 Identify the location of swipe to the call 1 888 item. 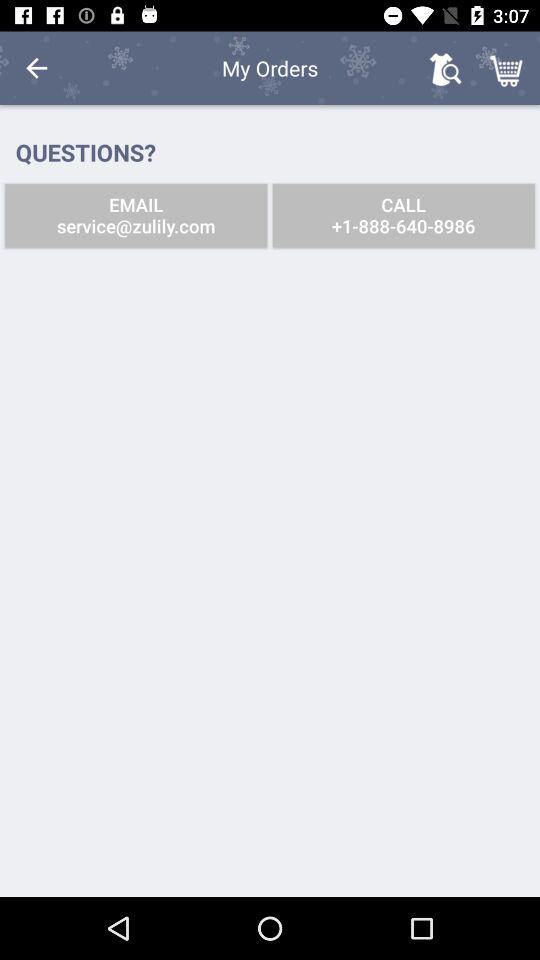
(403, 216).